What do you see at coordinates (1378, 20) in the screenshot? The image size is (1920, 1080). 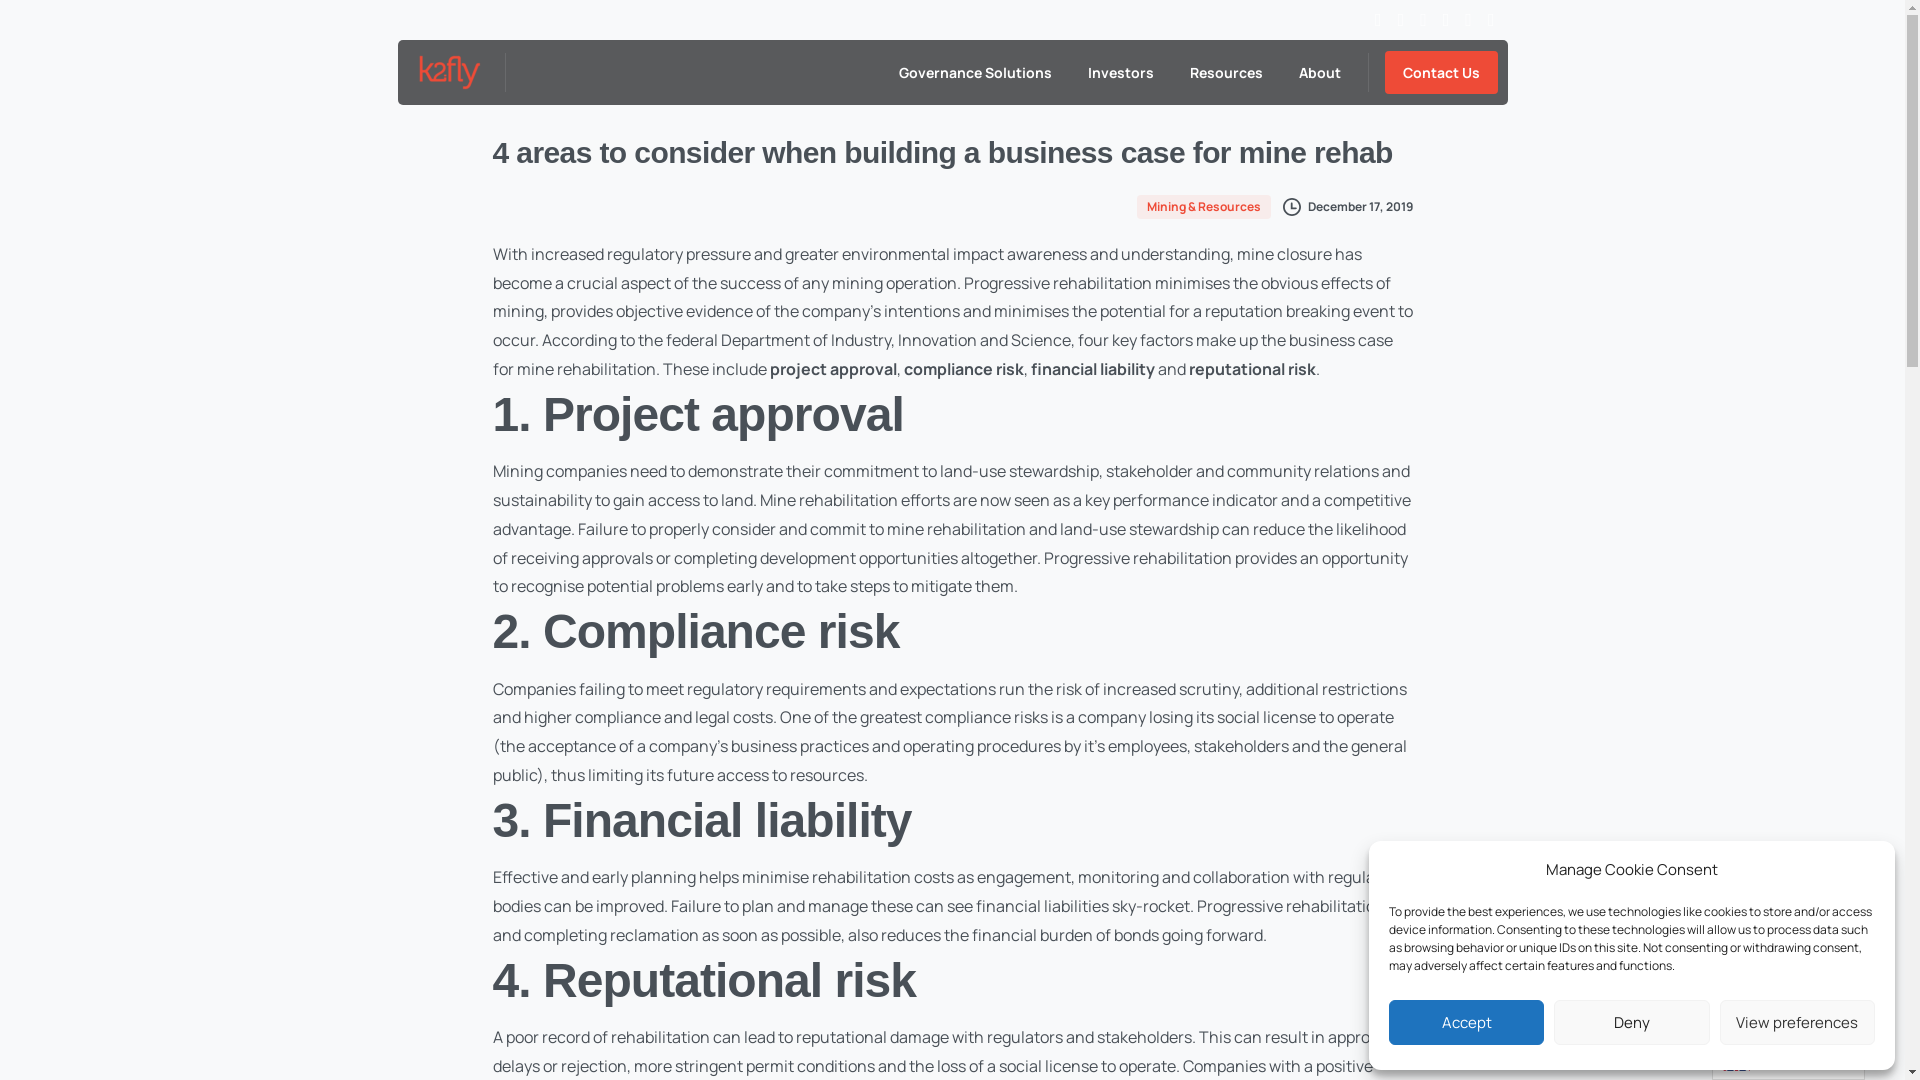 I see `Facebook` at bounding box center [1378, 20].